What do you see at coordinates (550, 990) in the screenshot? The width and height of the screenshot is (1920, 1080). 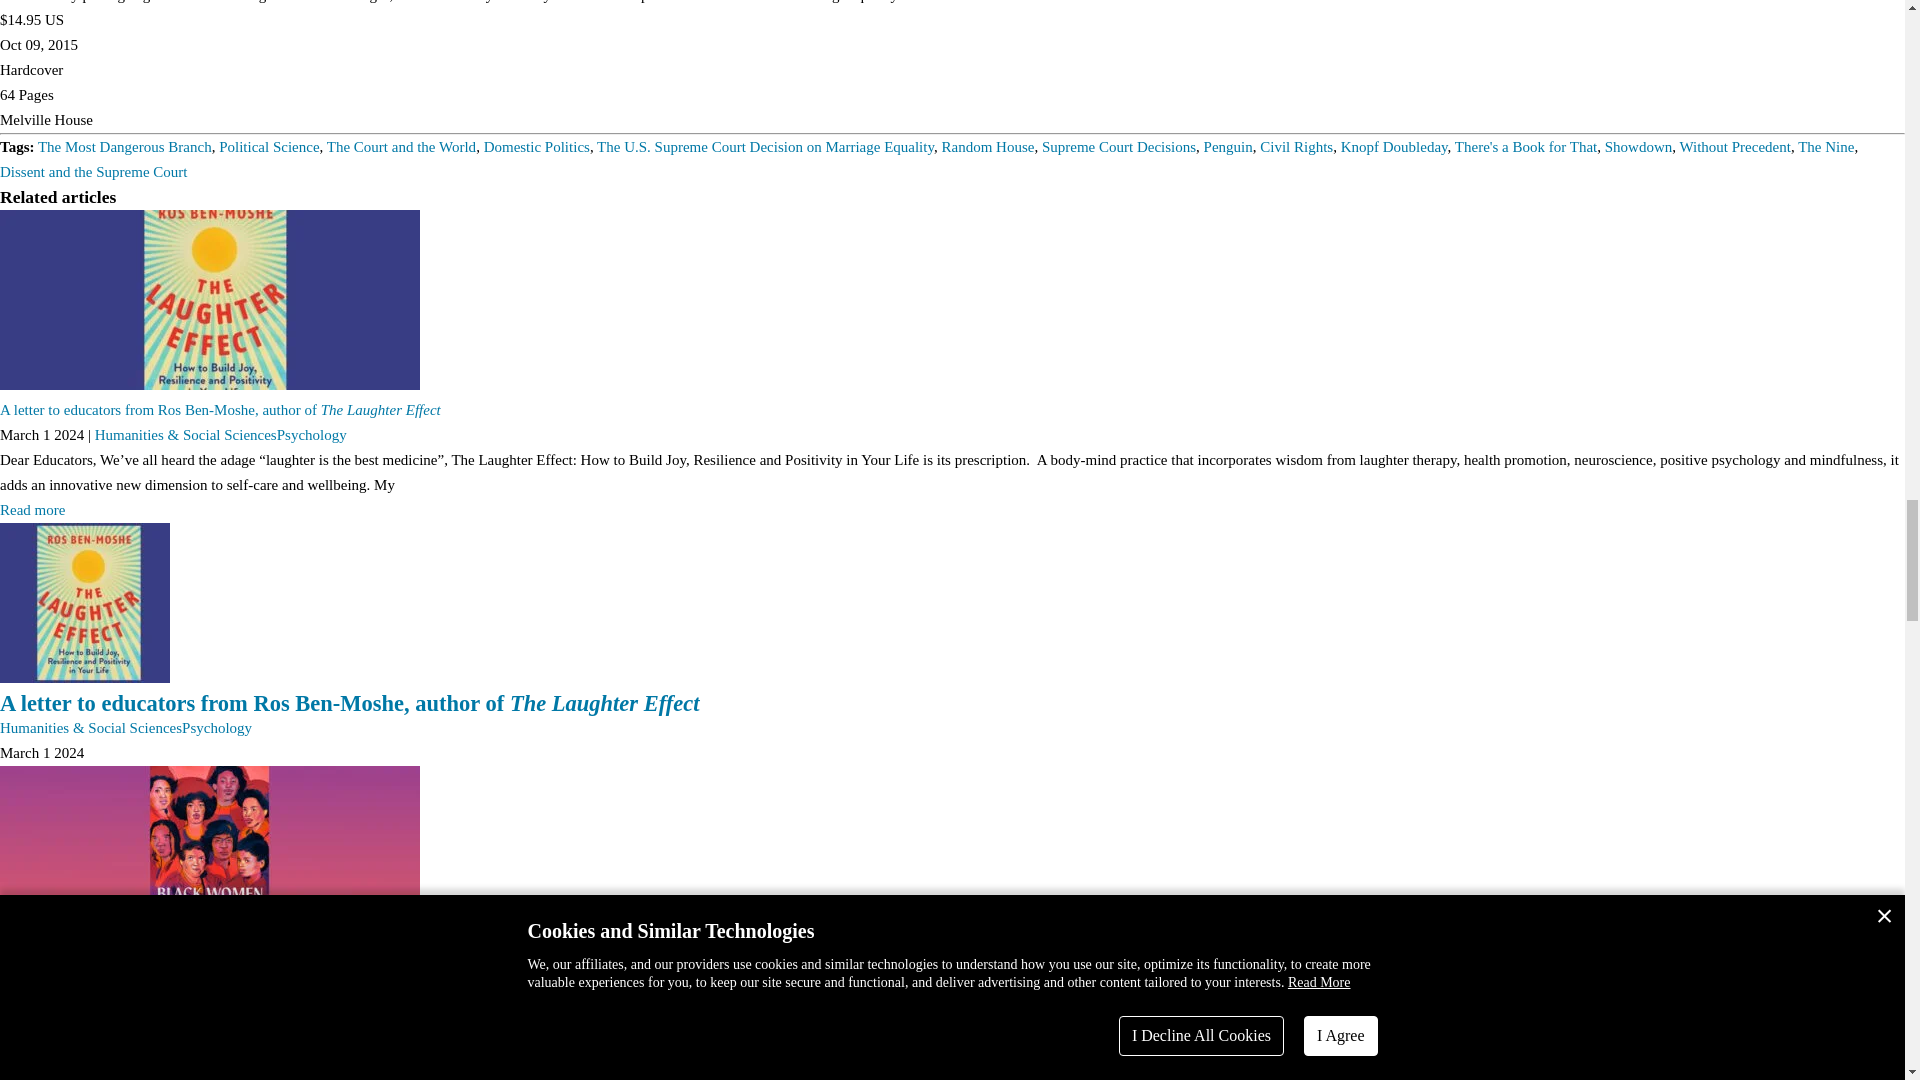 I see `View all posts in African American History` at bounding box center [550, 990].